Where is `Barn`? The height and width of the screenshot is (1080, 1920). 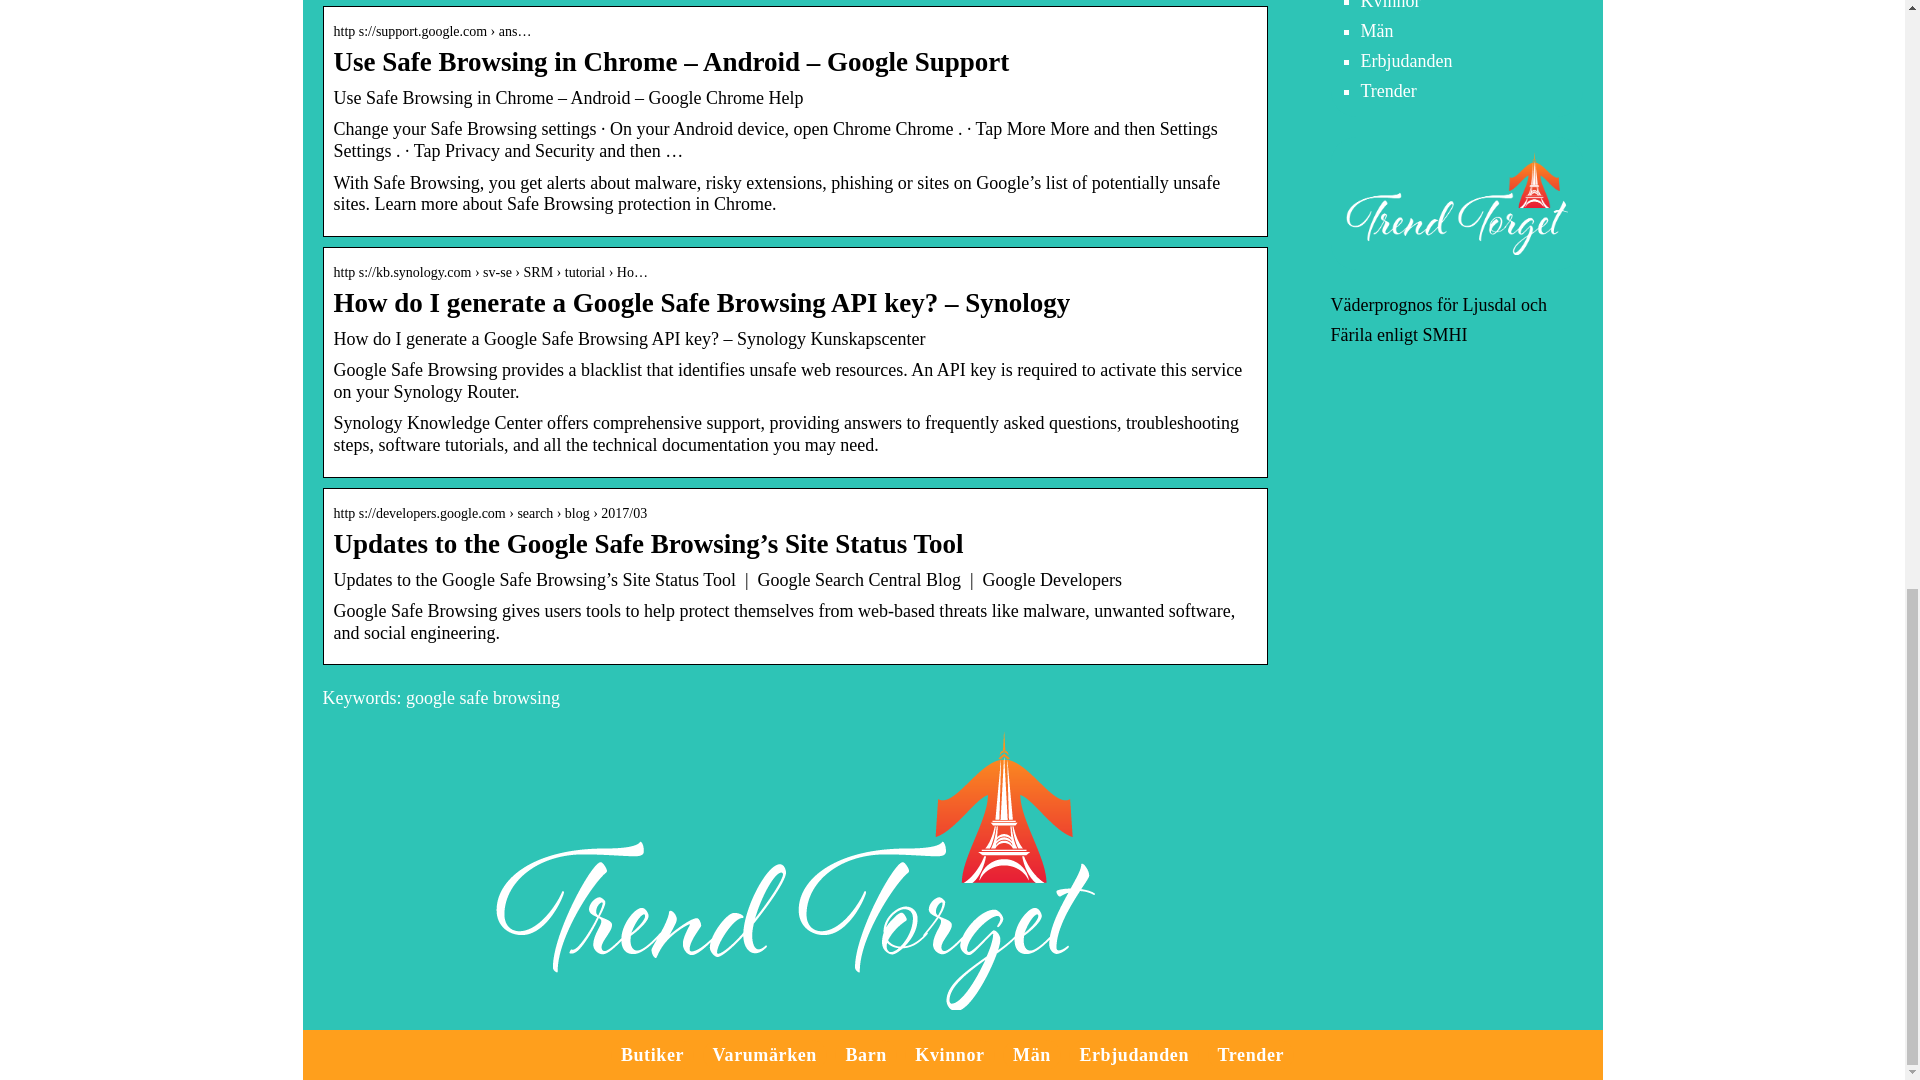
Barn is located at coordinates (864, 1054).